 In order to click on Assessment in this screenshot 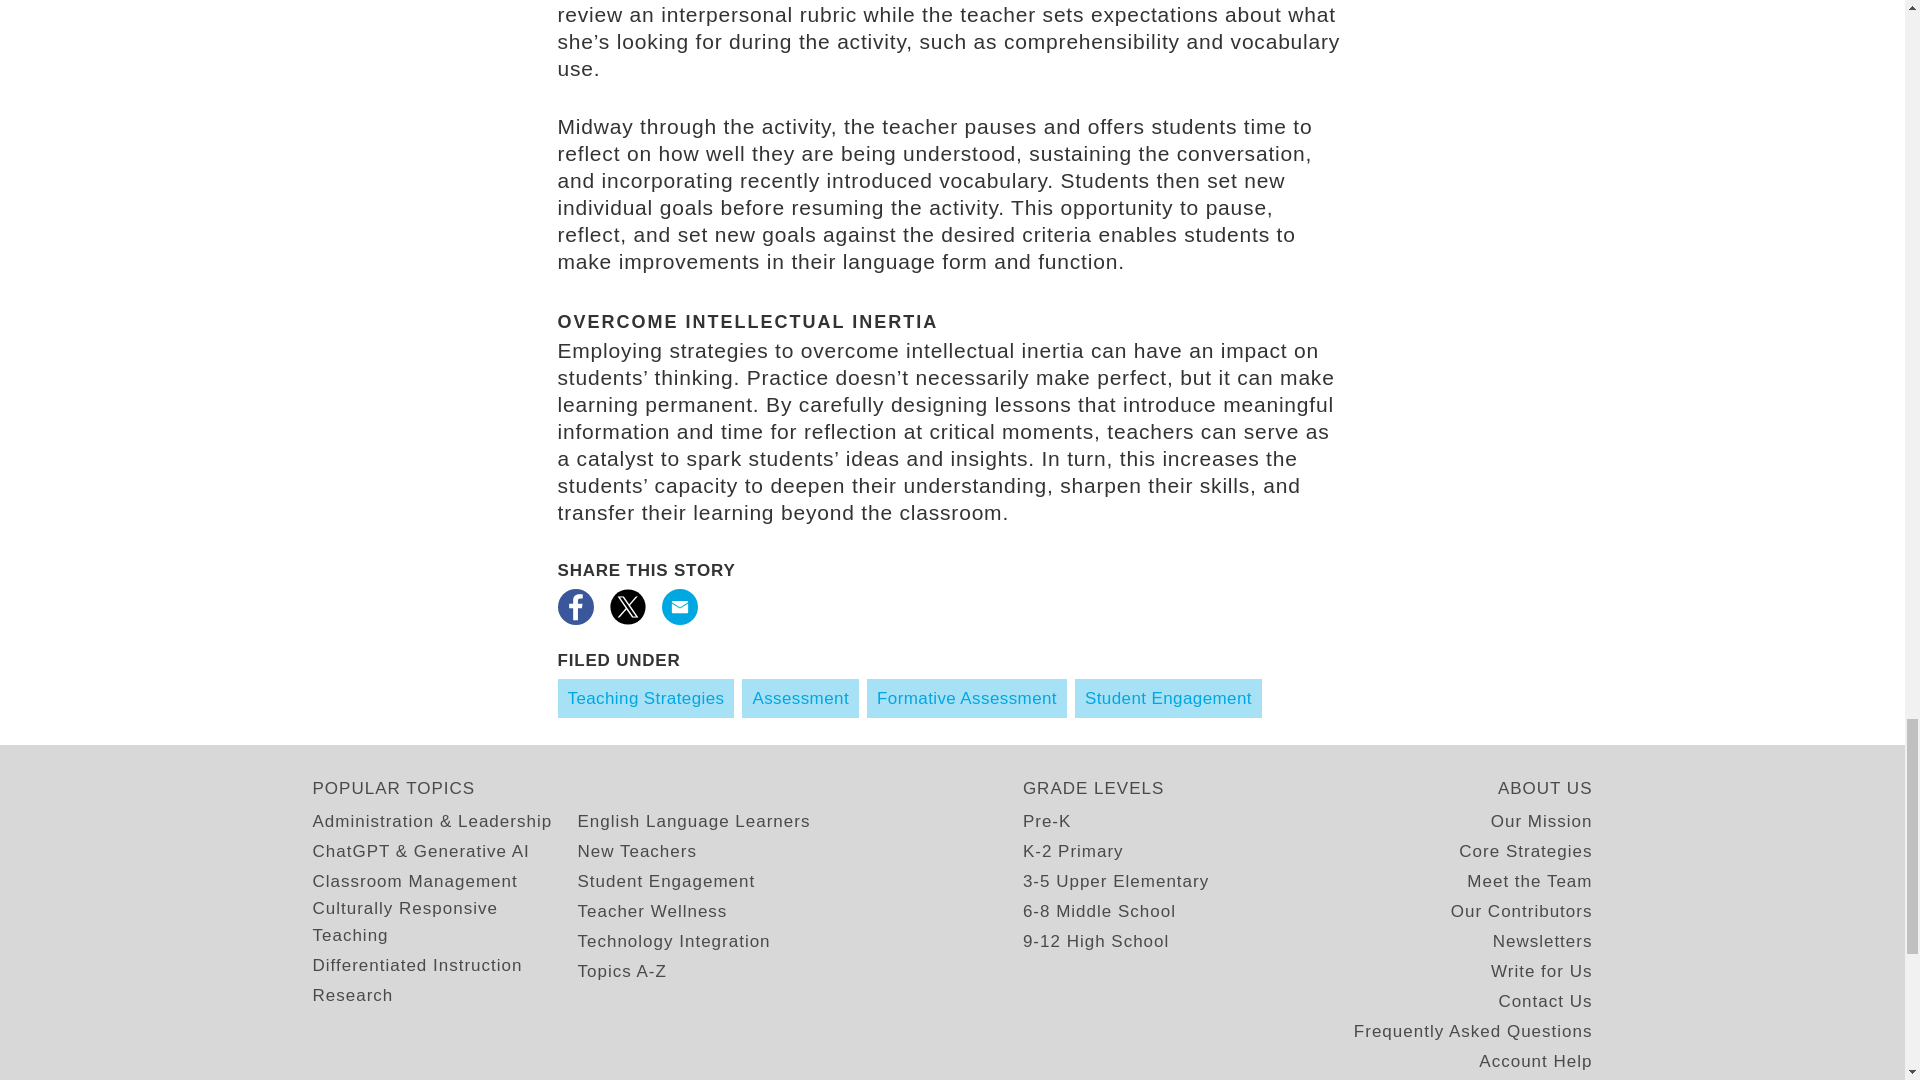, I will do `click(800, 698)`.